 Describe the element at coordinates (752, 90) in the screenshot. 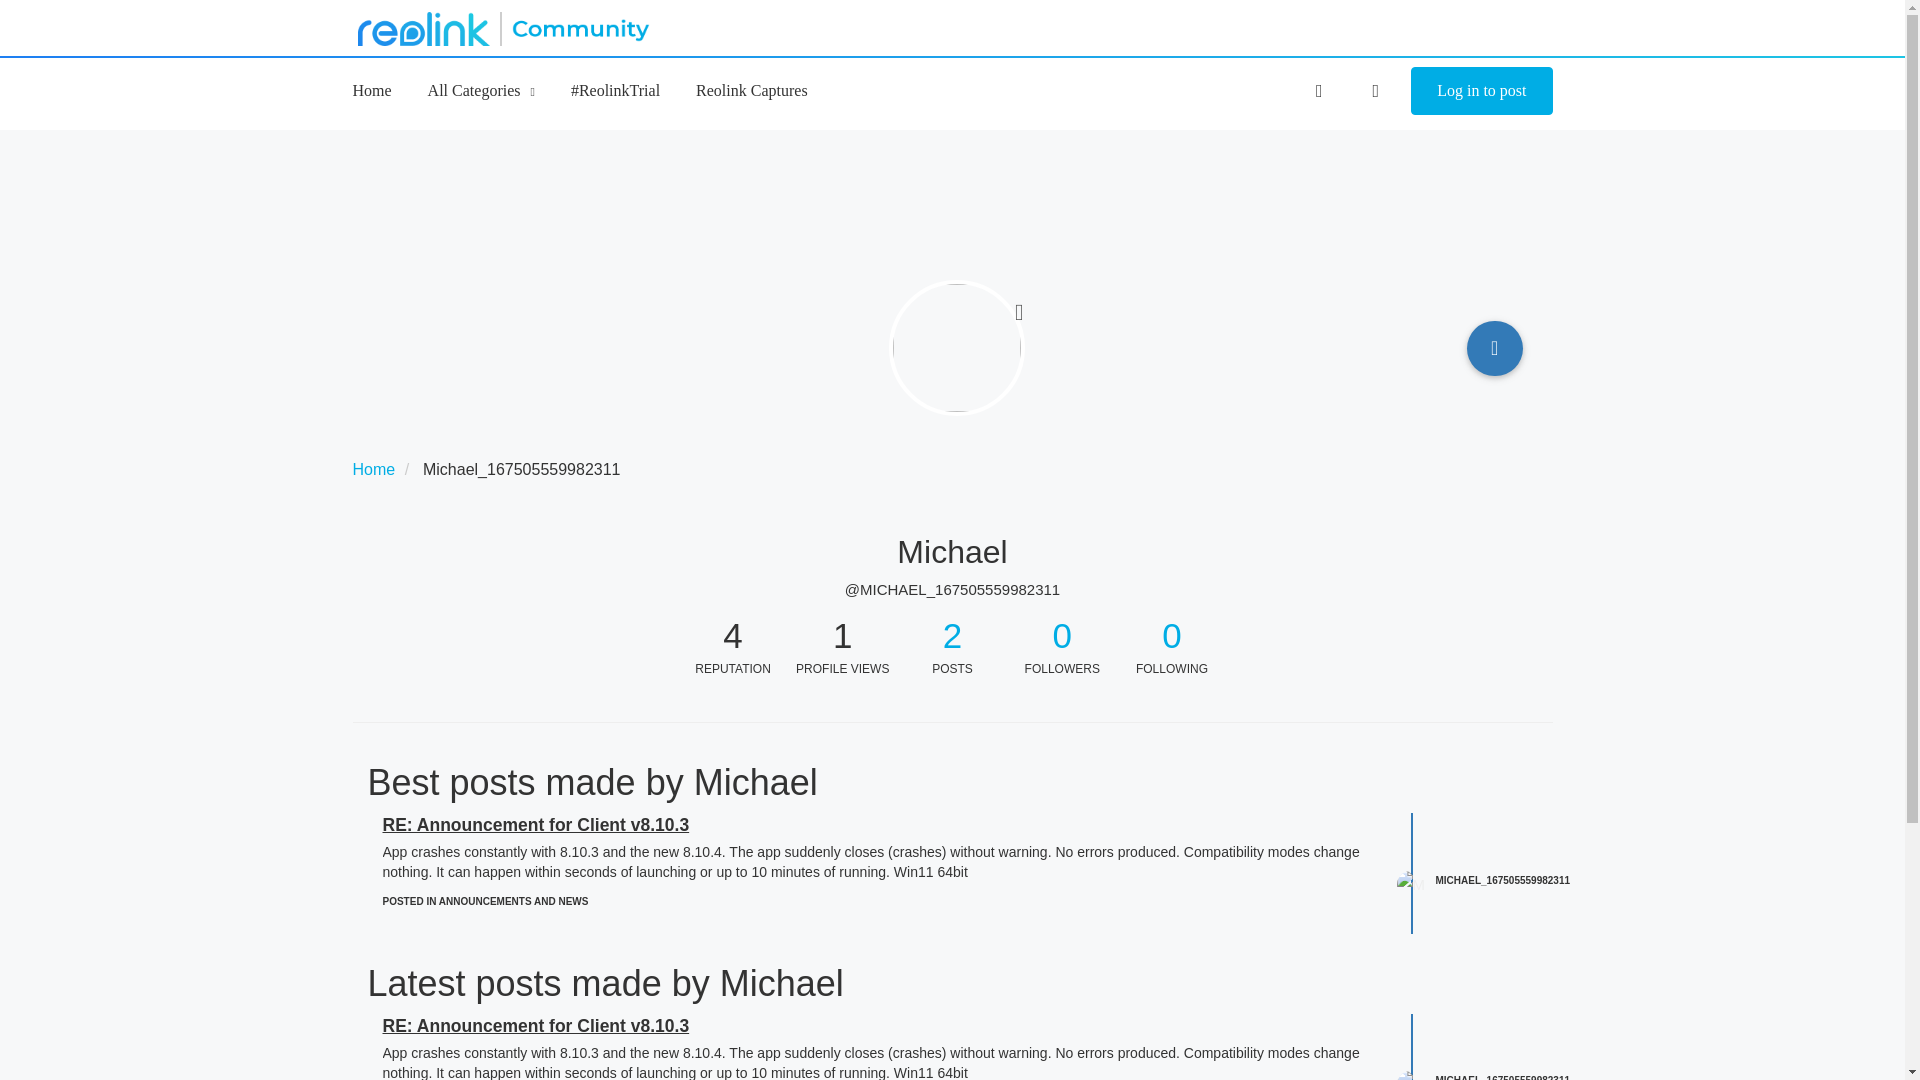

I see `Reolink Captures` at that location.